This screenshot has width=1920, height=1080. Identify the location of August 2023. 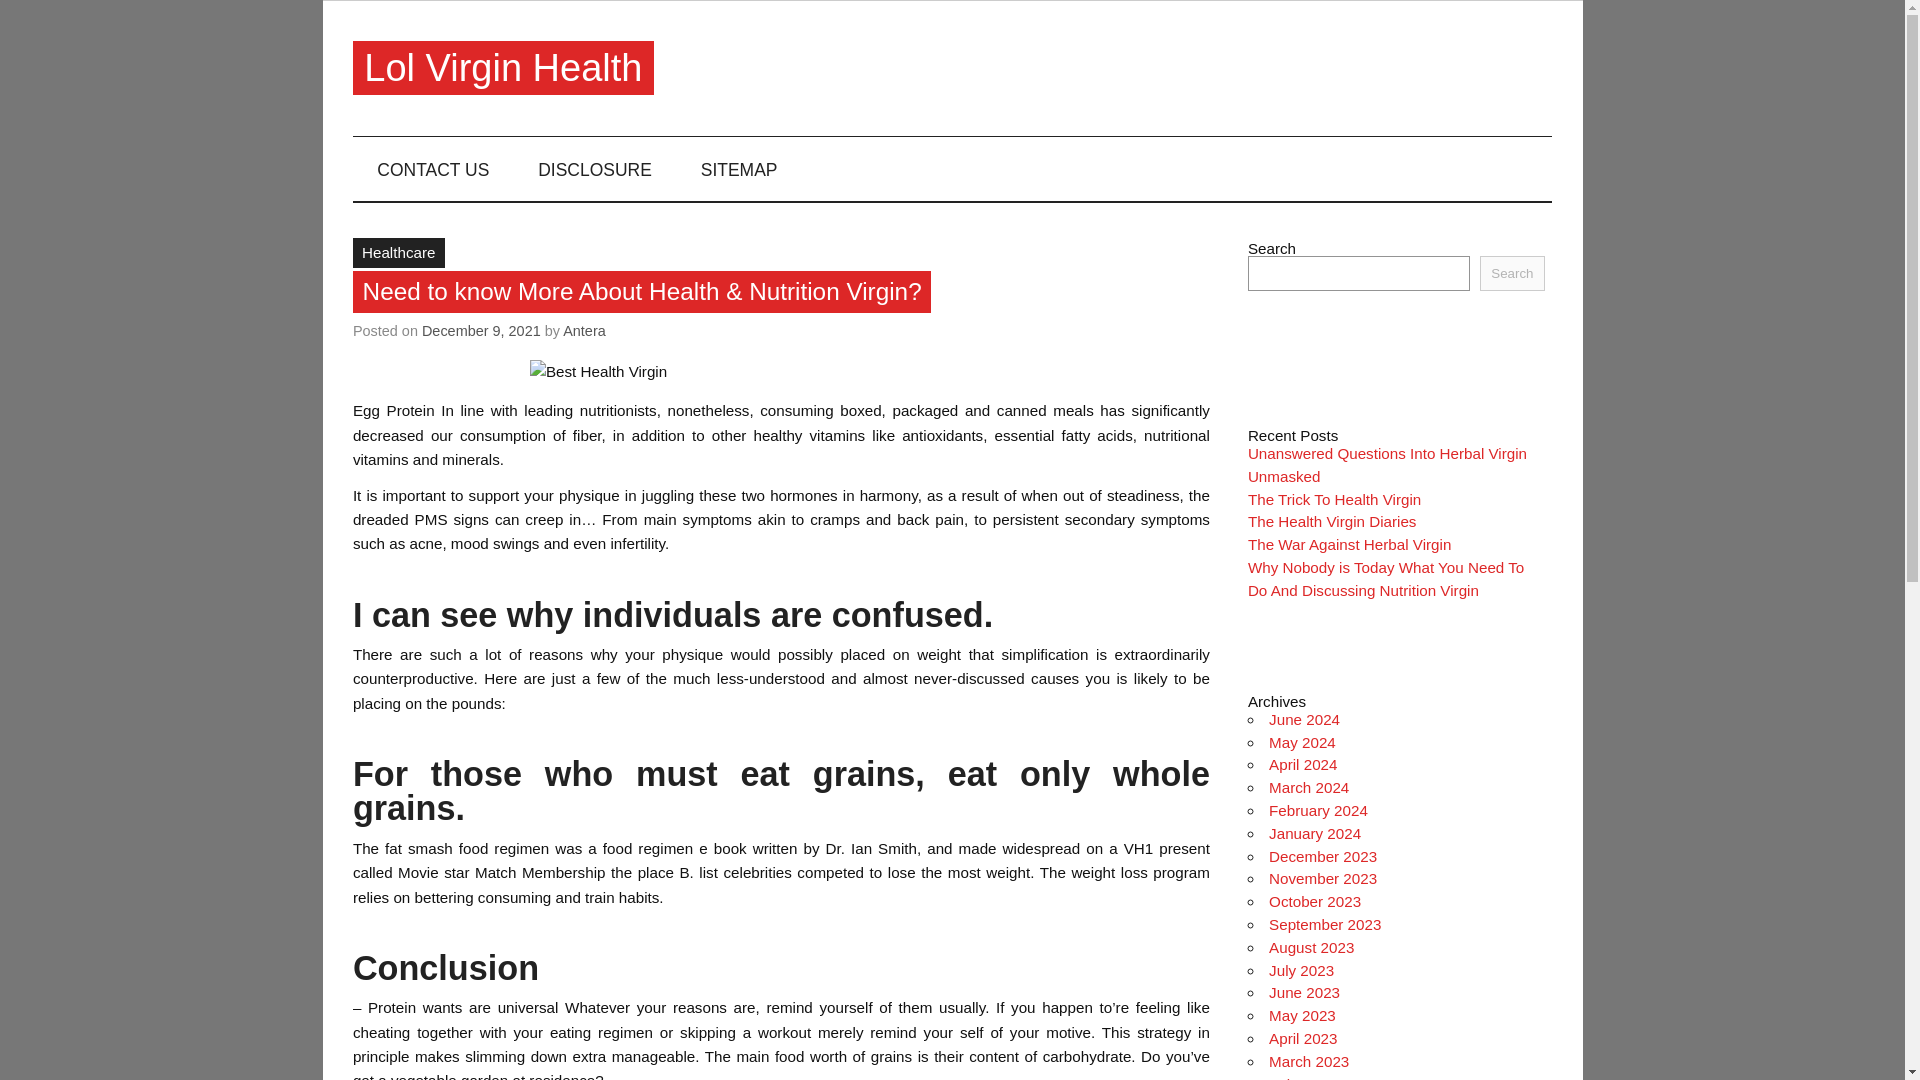
(1311, 946).